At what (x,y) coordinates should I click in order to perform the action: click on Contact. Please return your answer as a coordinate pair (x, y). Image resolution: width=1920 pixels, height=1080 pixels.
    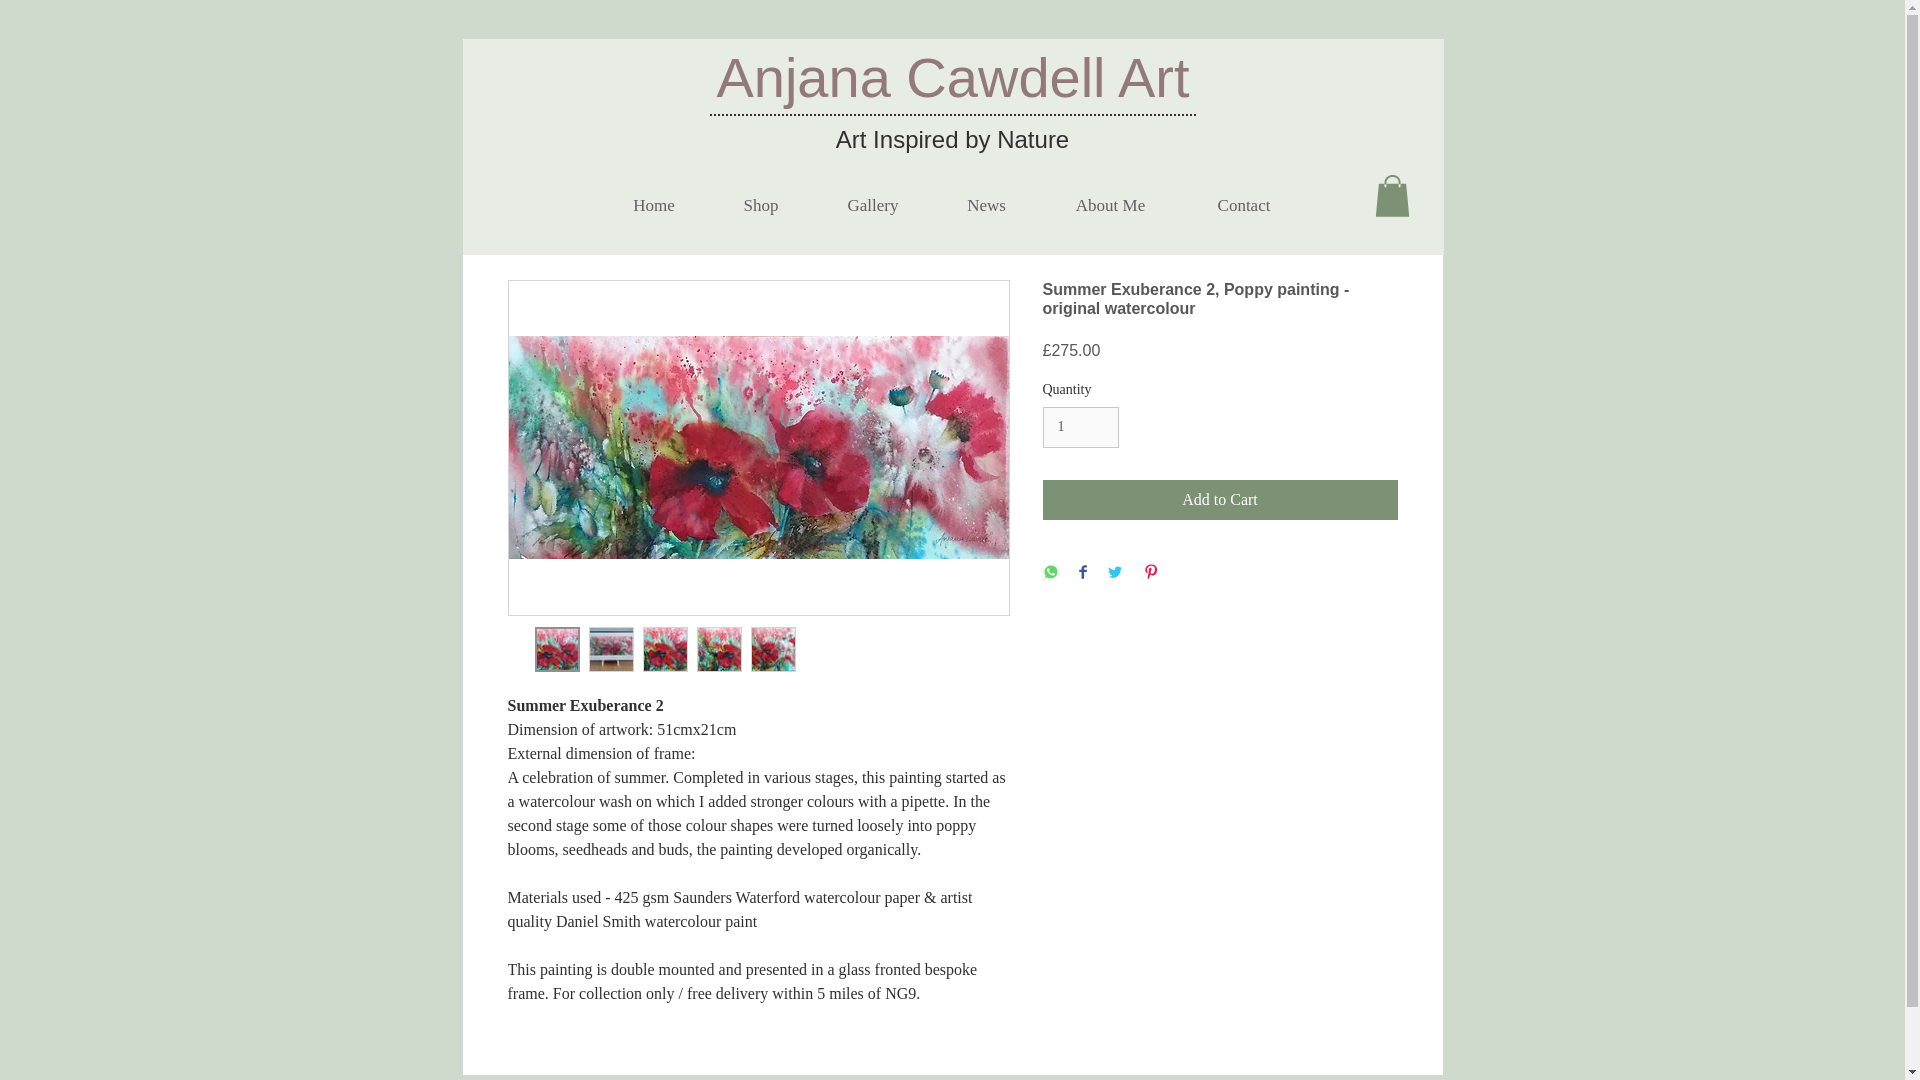
    Looking at the image, I should click on (1244, 206).